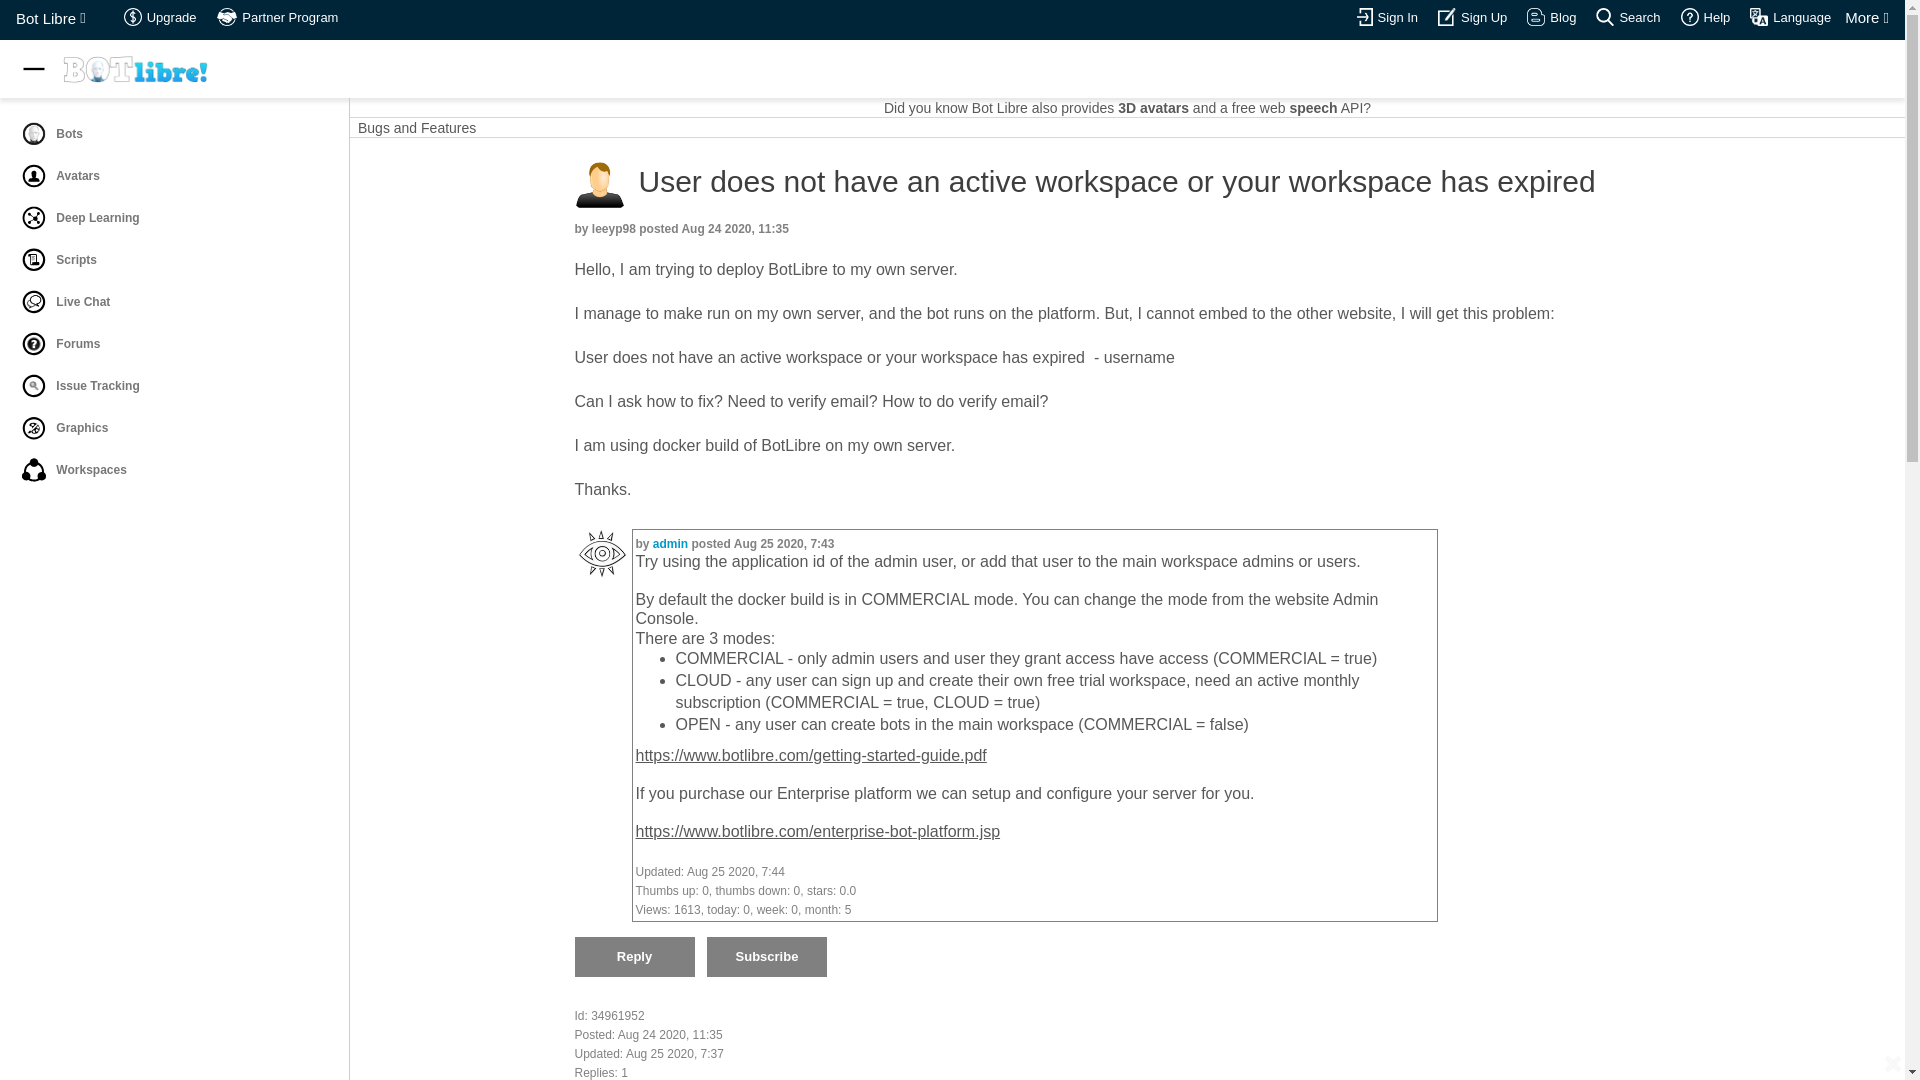  Describe the element at coordinates (1446, 16) in the screenshot. I see `Sign Up` at that location.